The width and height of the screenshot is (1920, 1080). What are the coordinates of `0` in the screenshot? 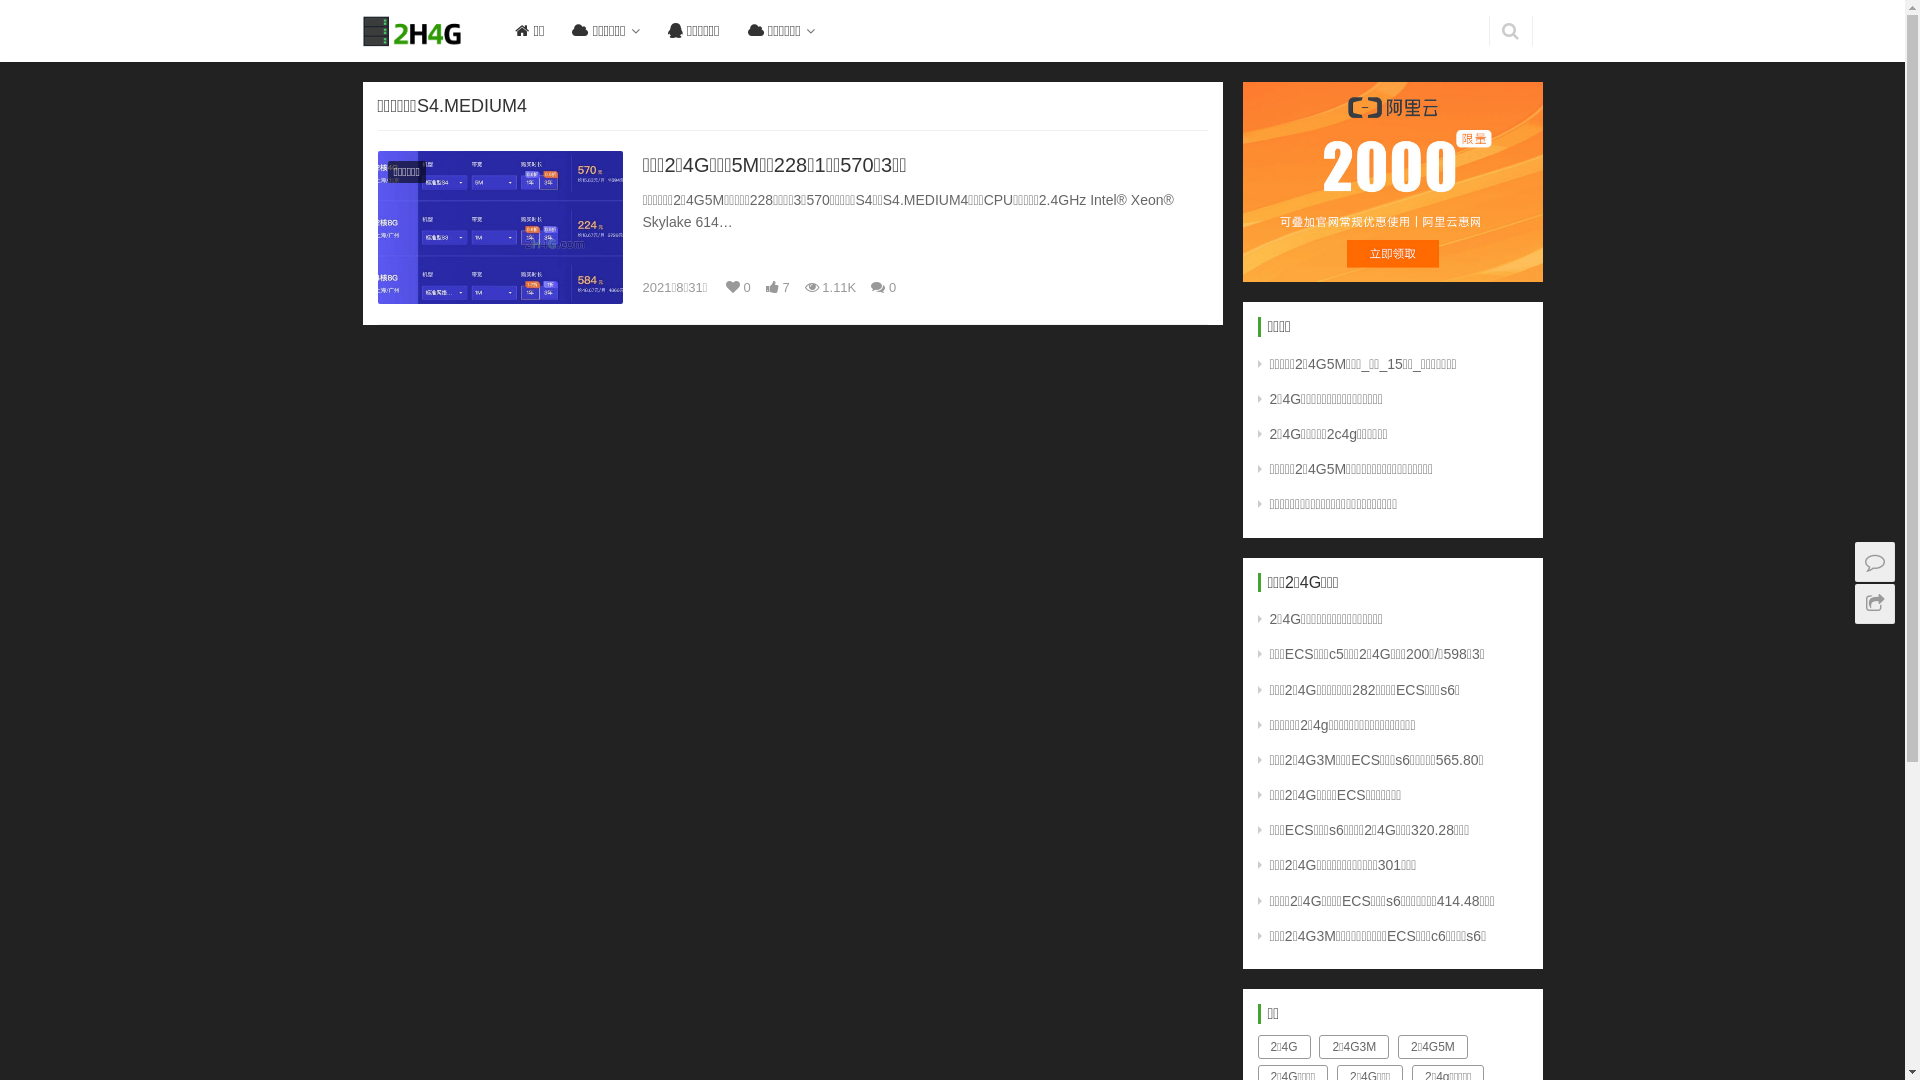 It's located at (884, 288).